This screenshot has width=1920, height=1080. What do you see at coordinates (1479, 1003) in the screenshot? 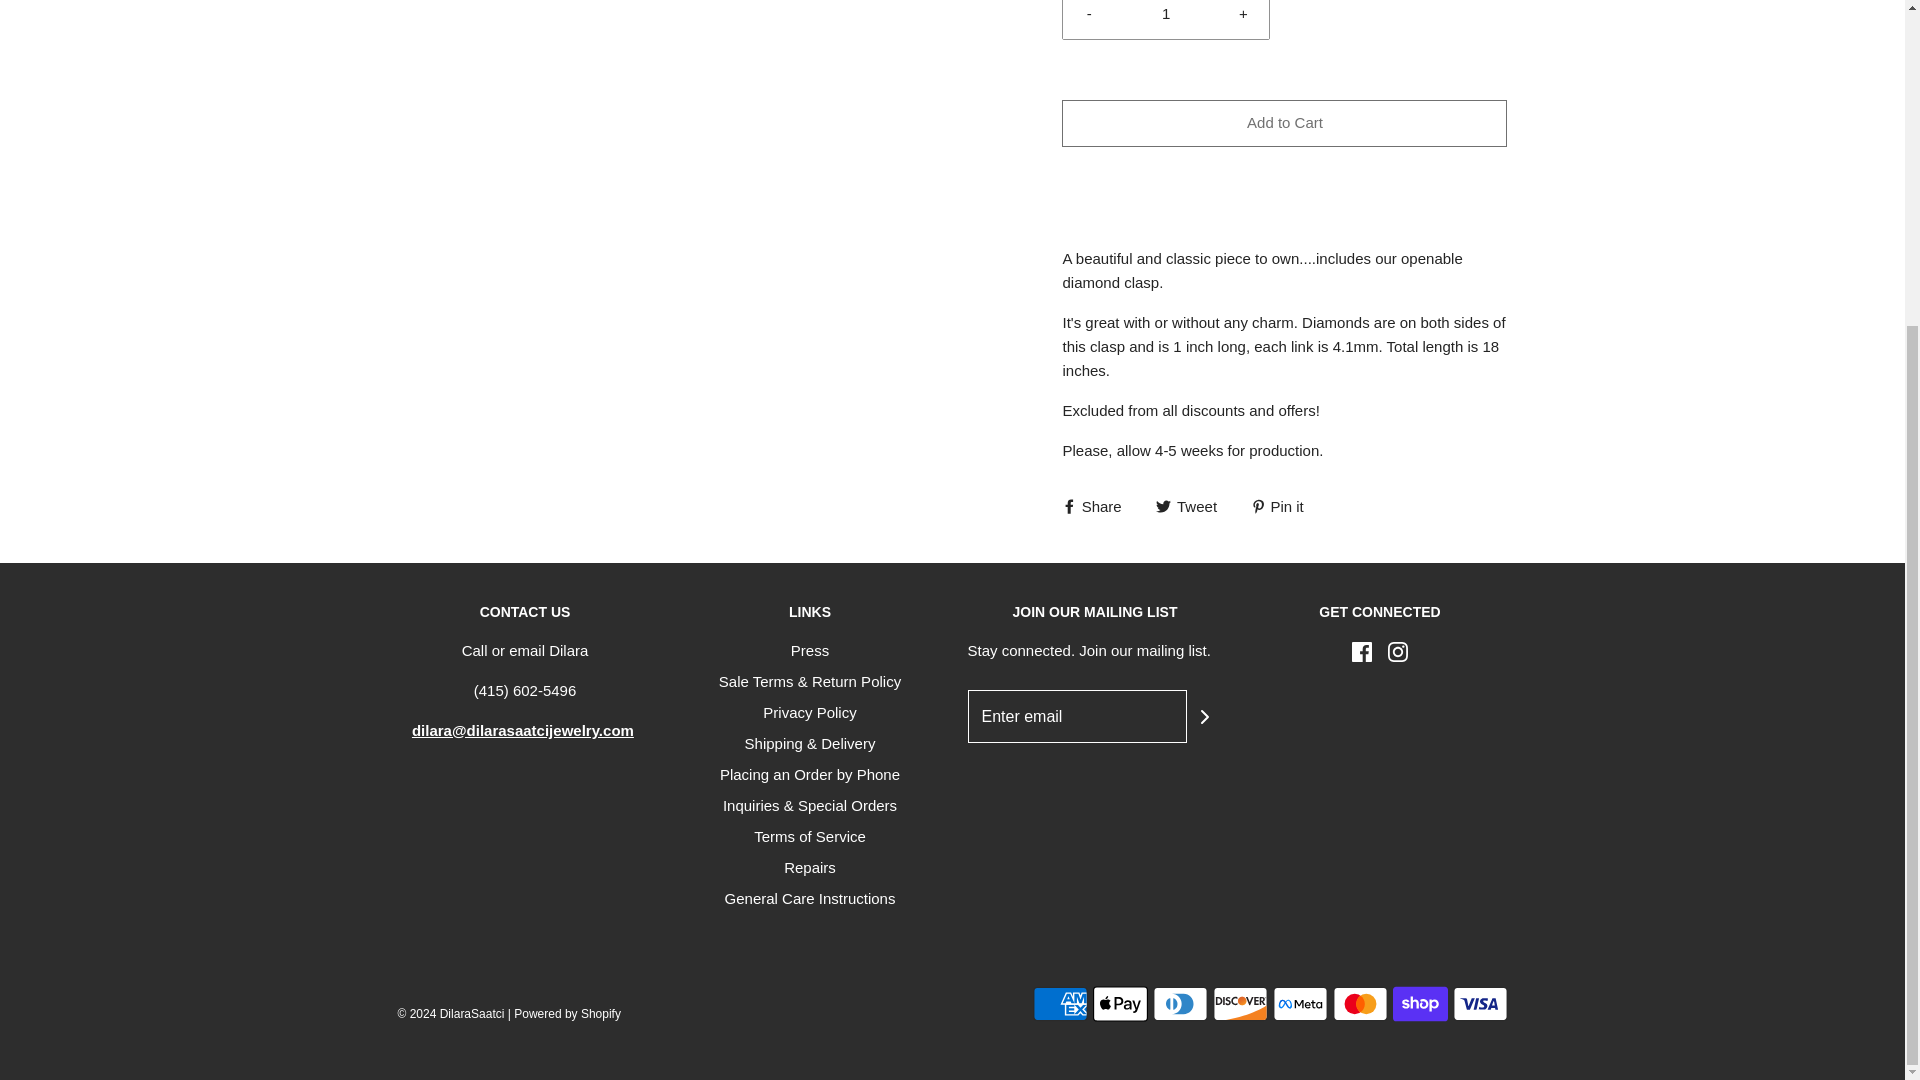
I see `Visa` at bounding box center [1479, 1003].